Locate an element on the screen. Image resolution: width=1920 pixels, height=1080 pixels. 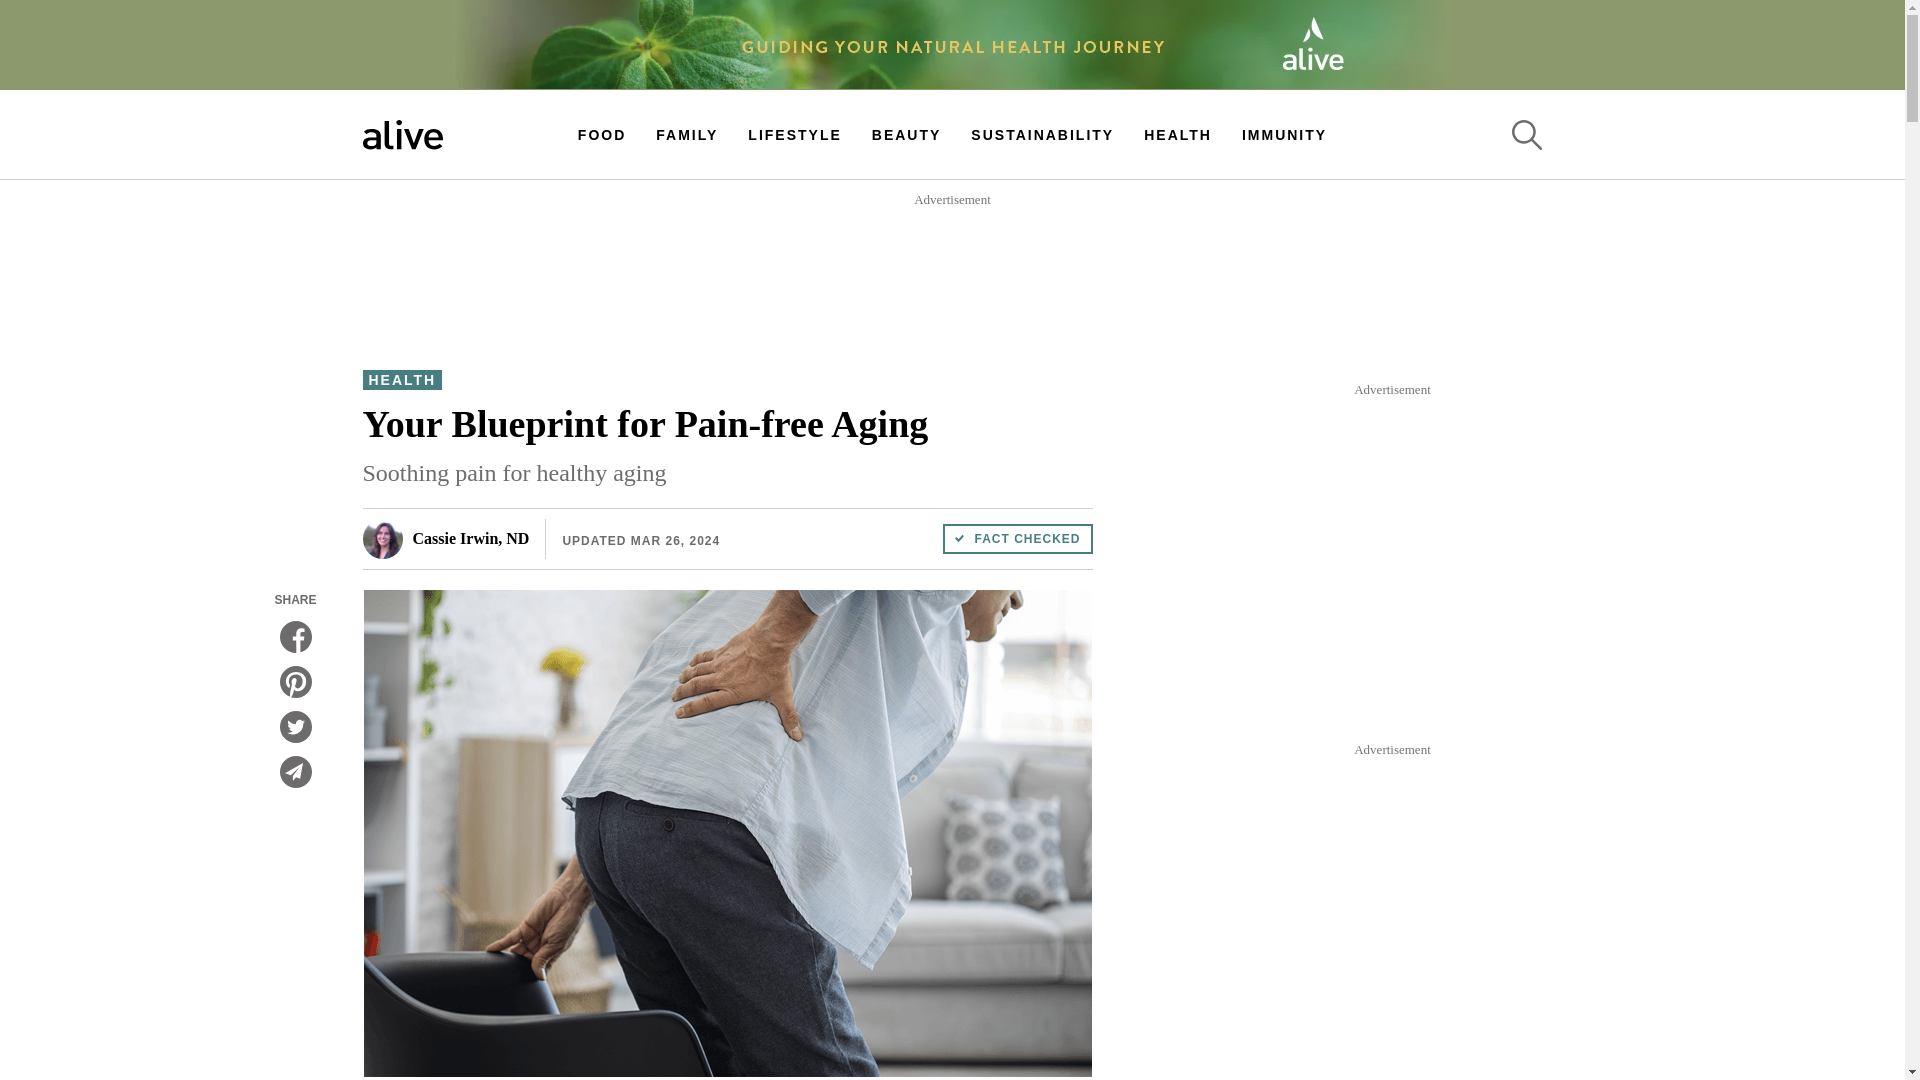
FAMILY is located at coordinates (687, 134).